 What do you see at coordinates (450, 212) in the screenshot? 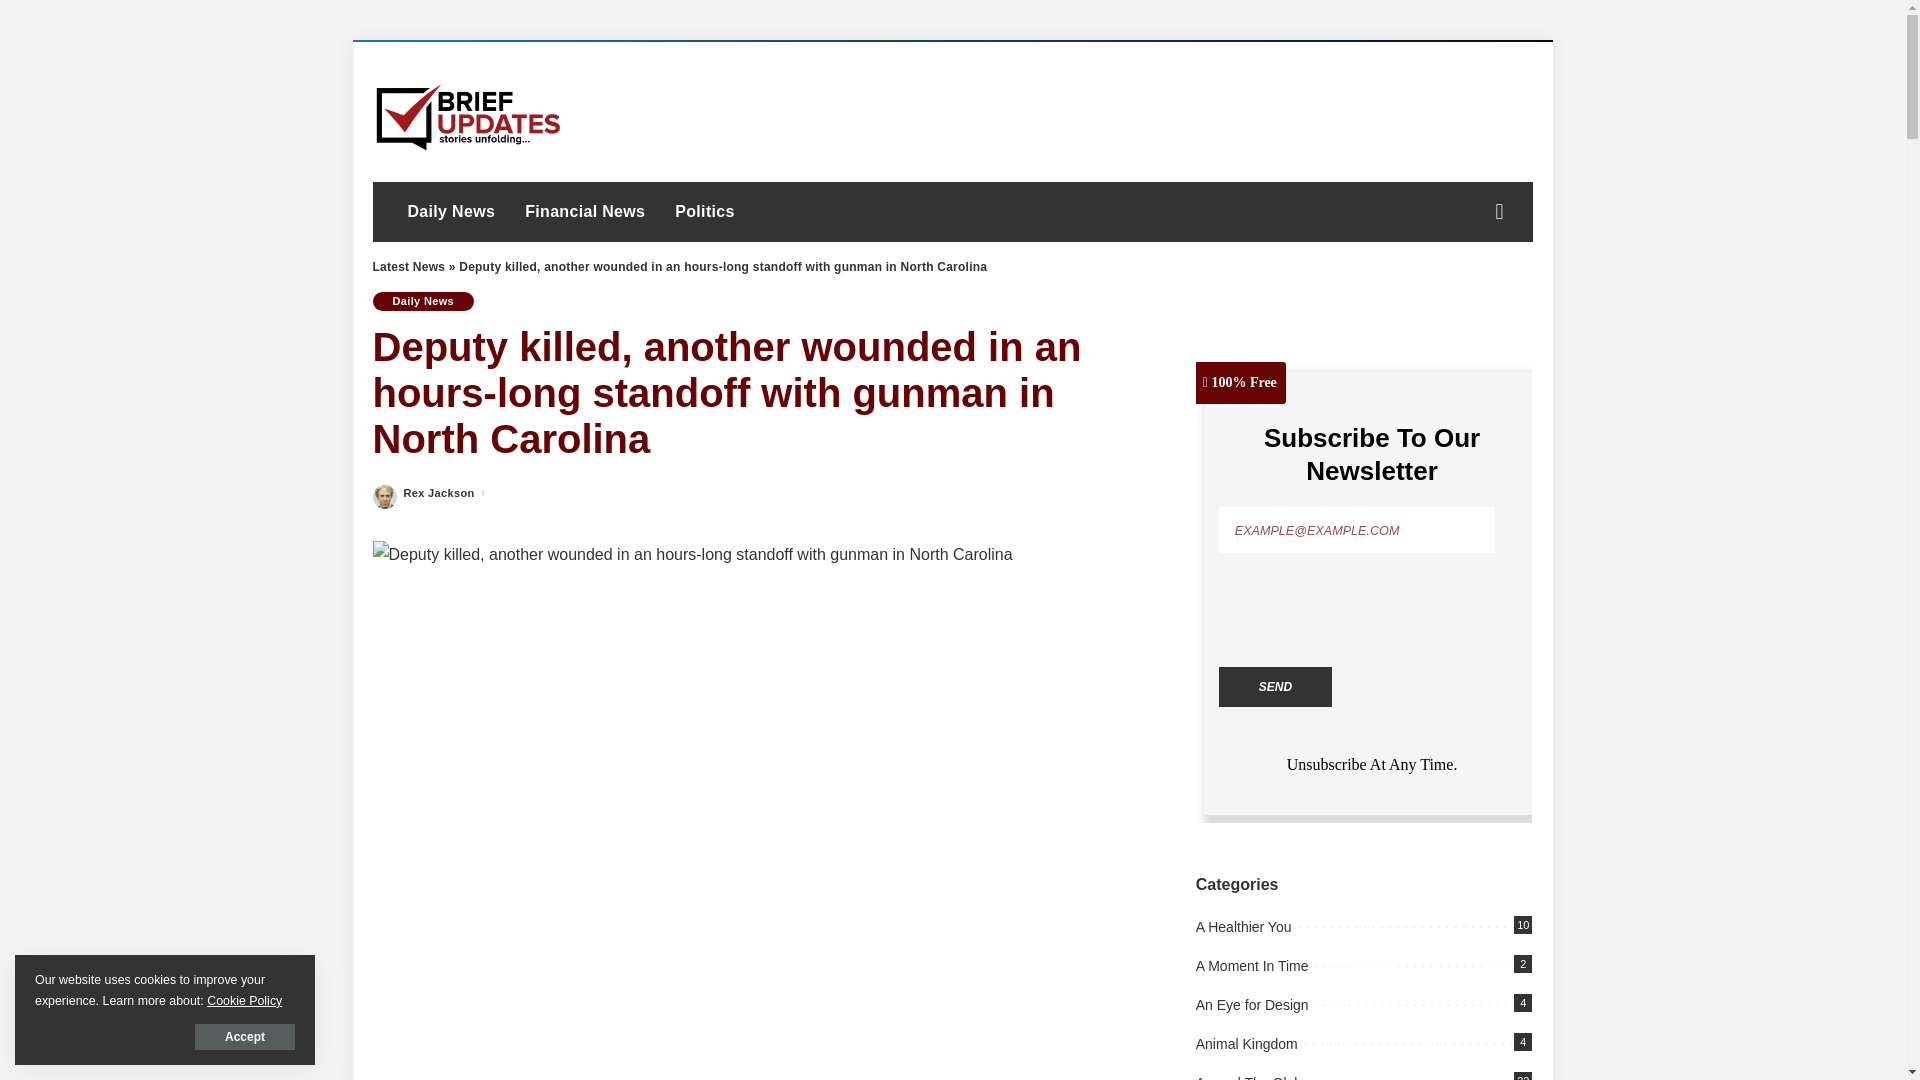
I see `Daily News` at bounding box center [450, 212].